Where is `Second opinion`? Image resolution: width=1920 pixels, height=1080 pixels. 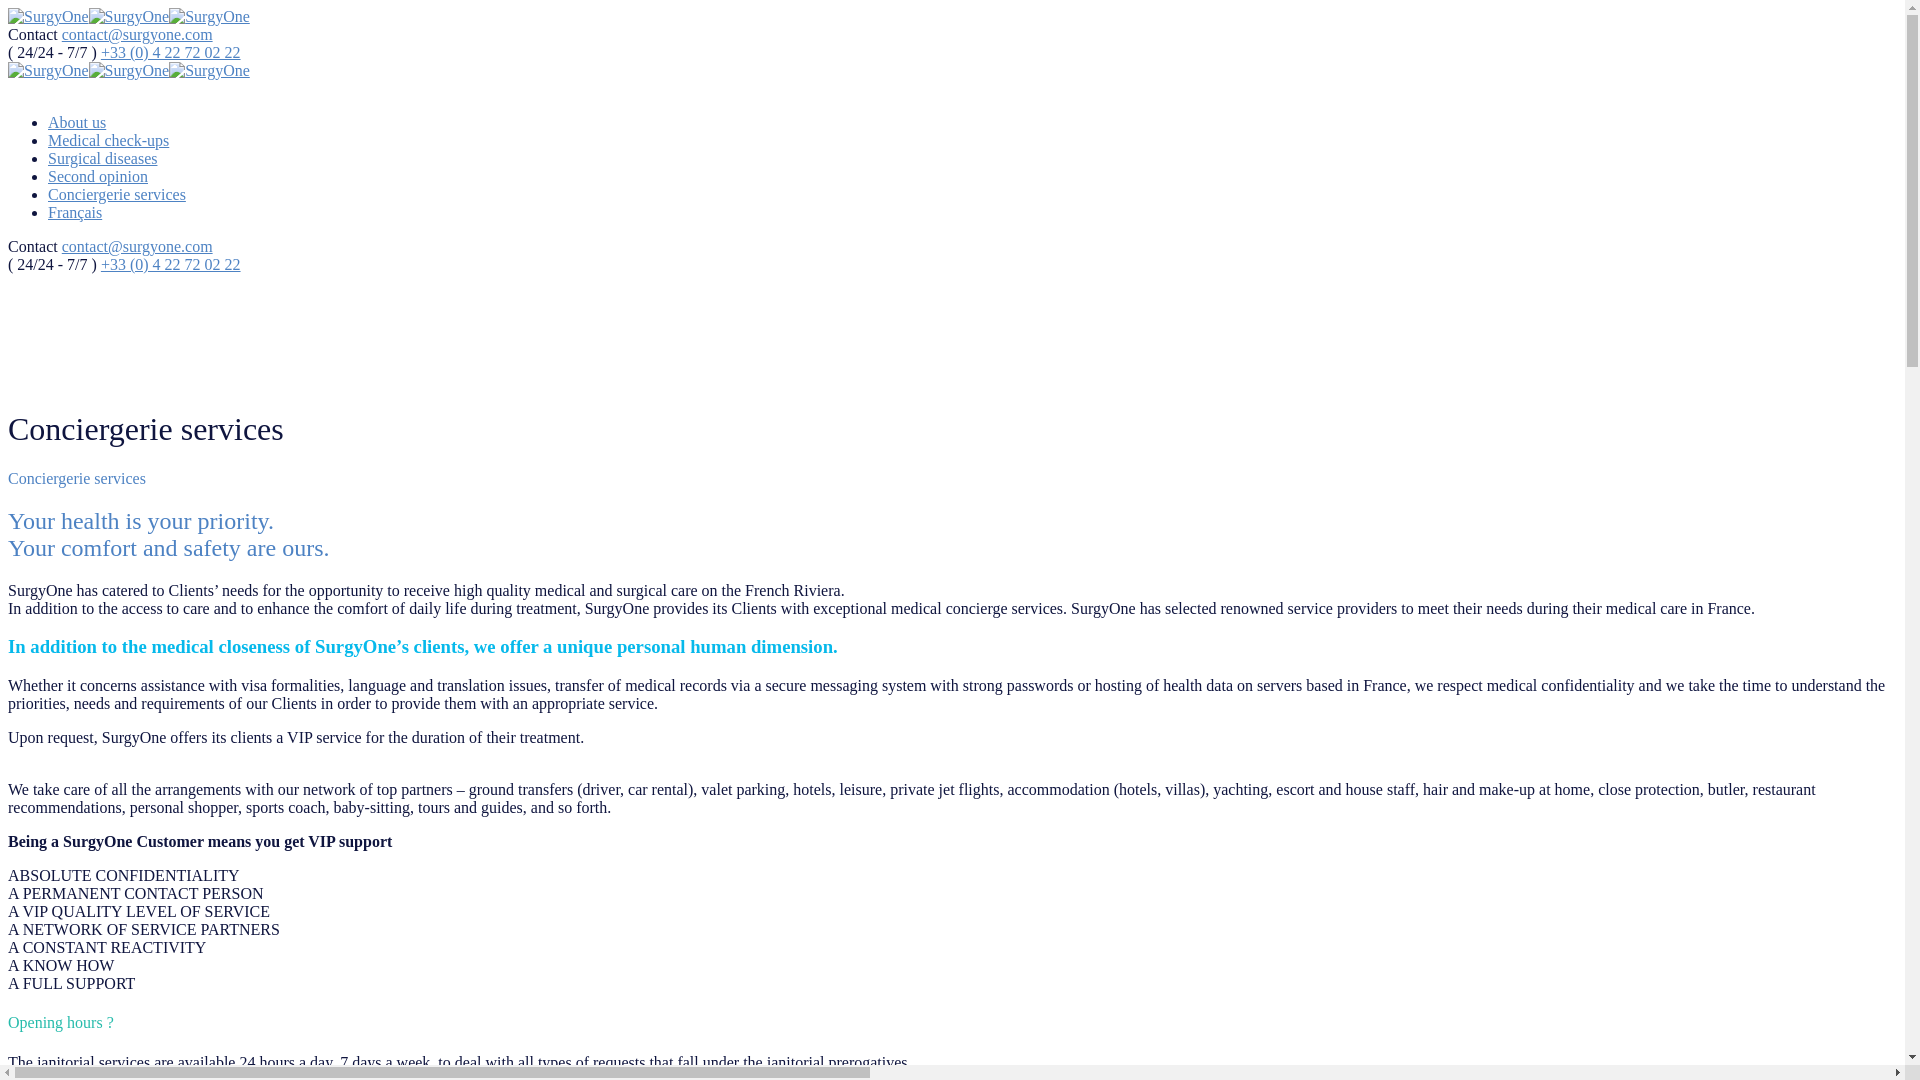
Second opinion is located at coordinates (98, 176).